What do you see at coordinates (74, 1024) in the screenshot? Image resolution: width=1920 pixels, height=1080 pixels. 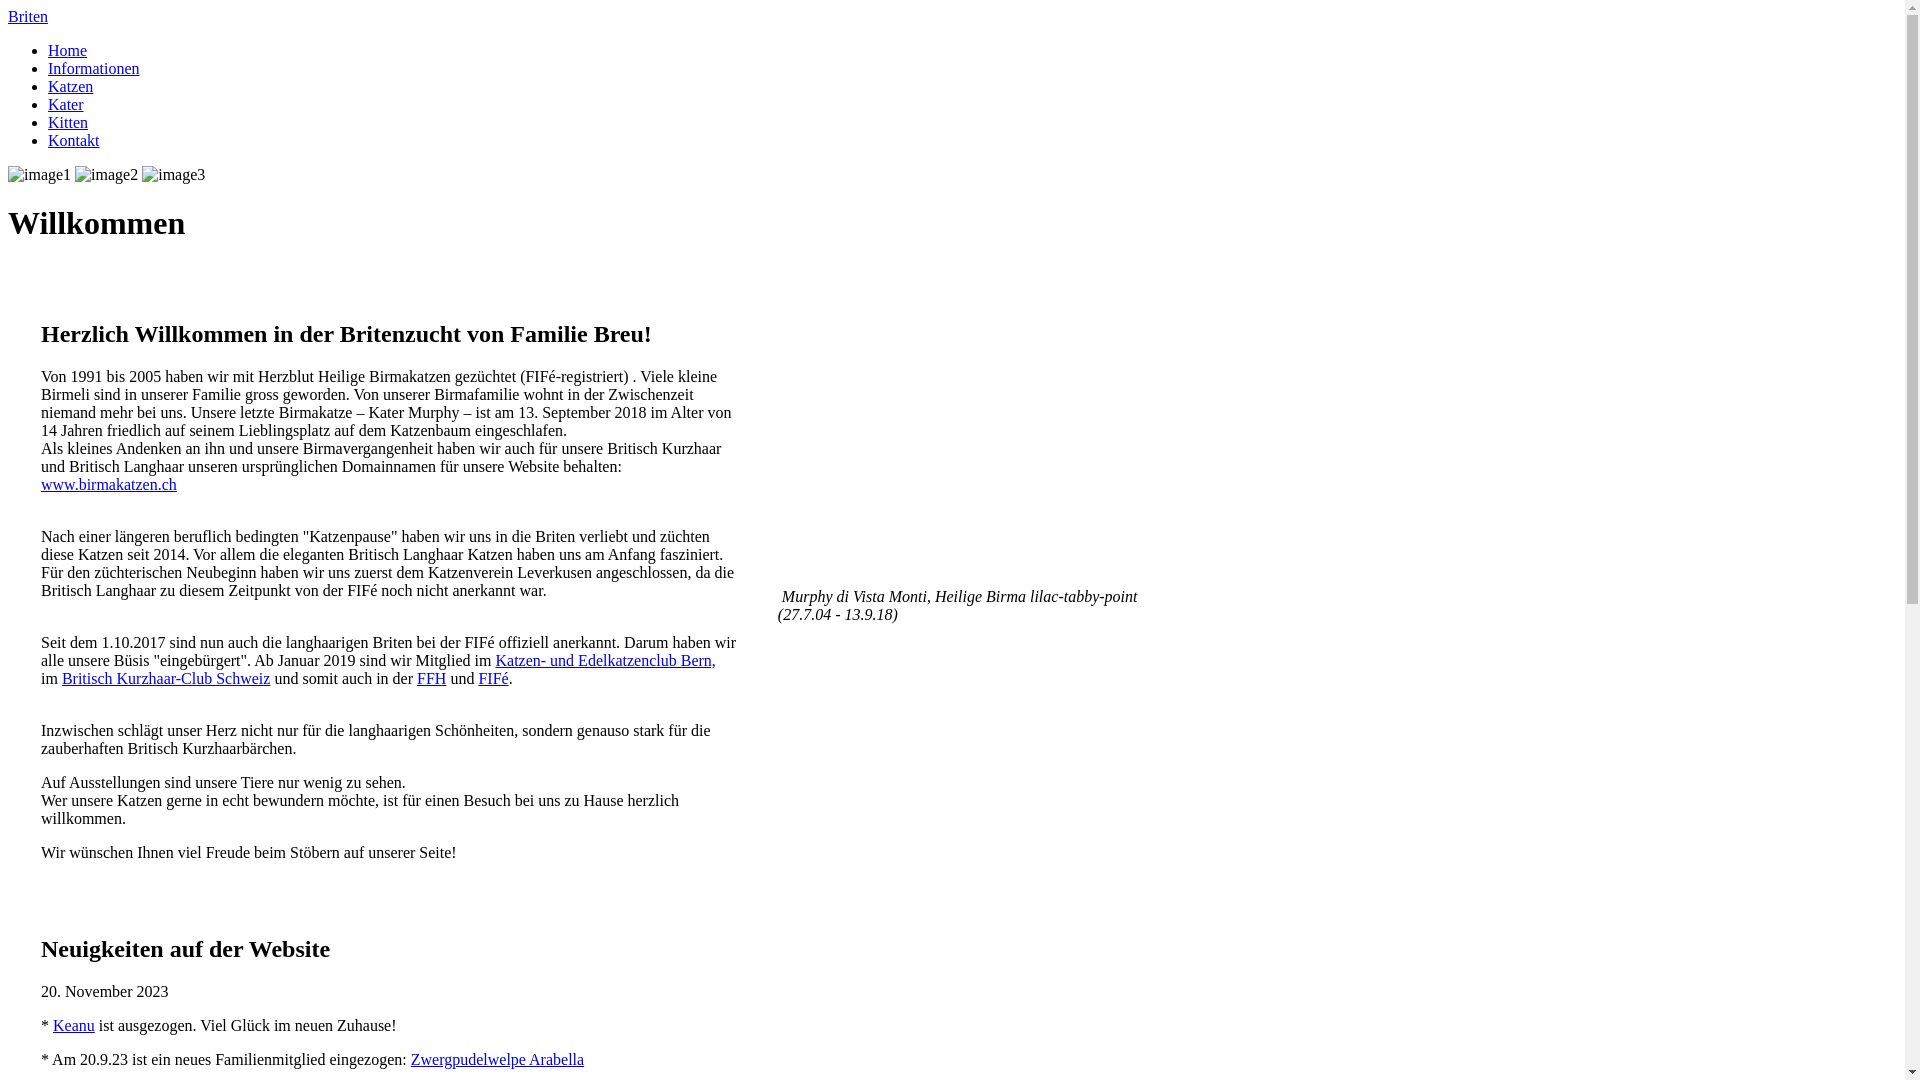 I see `Keanu` at bounding box center [74, 1024].